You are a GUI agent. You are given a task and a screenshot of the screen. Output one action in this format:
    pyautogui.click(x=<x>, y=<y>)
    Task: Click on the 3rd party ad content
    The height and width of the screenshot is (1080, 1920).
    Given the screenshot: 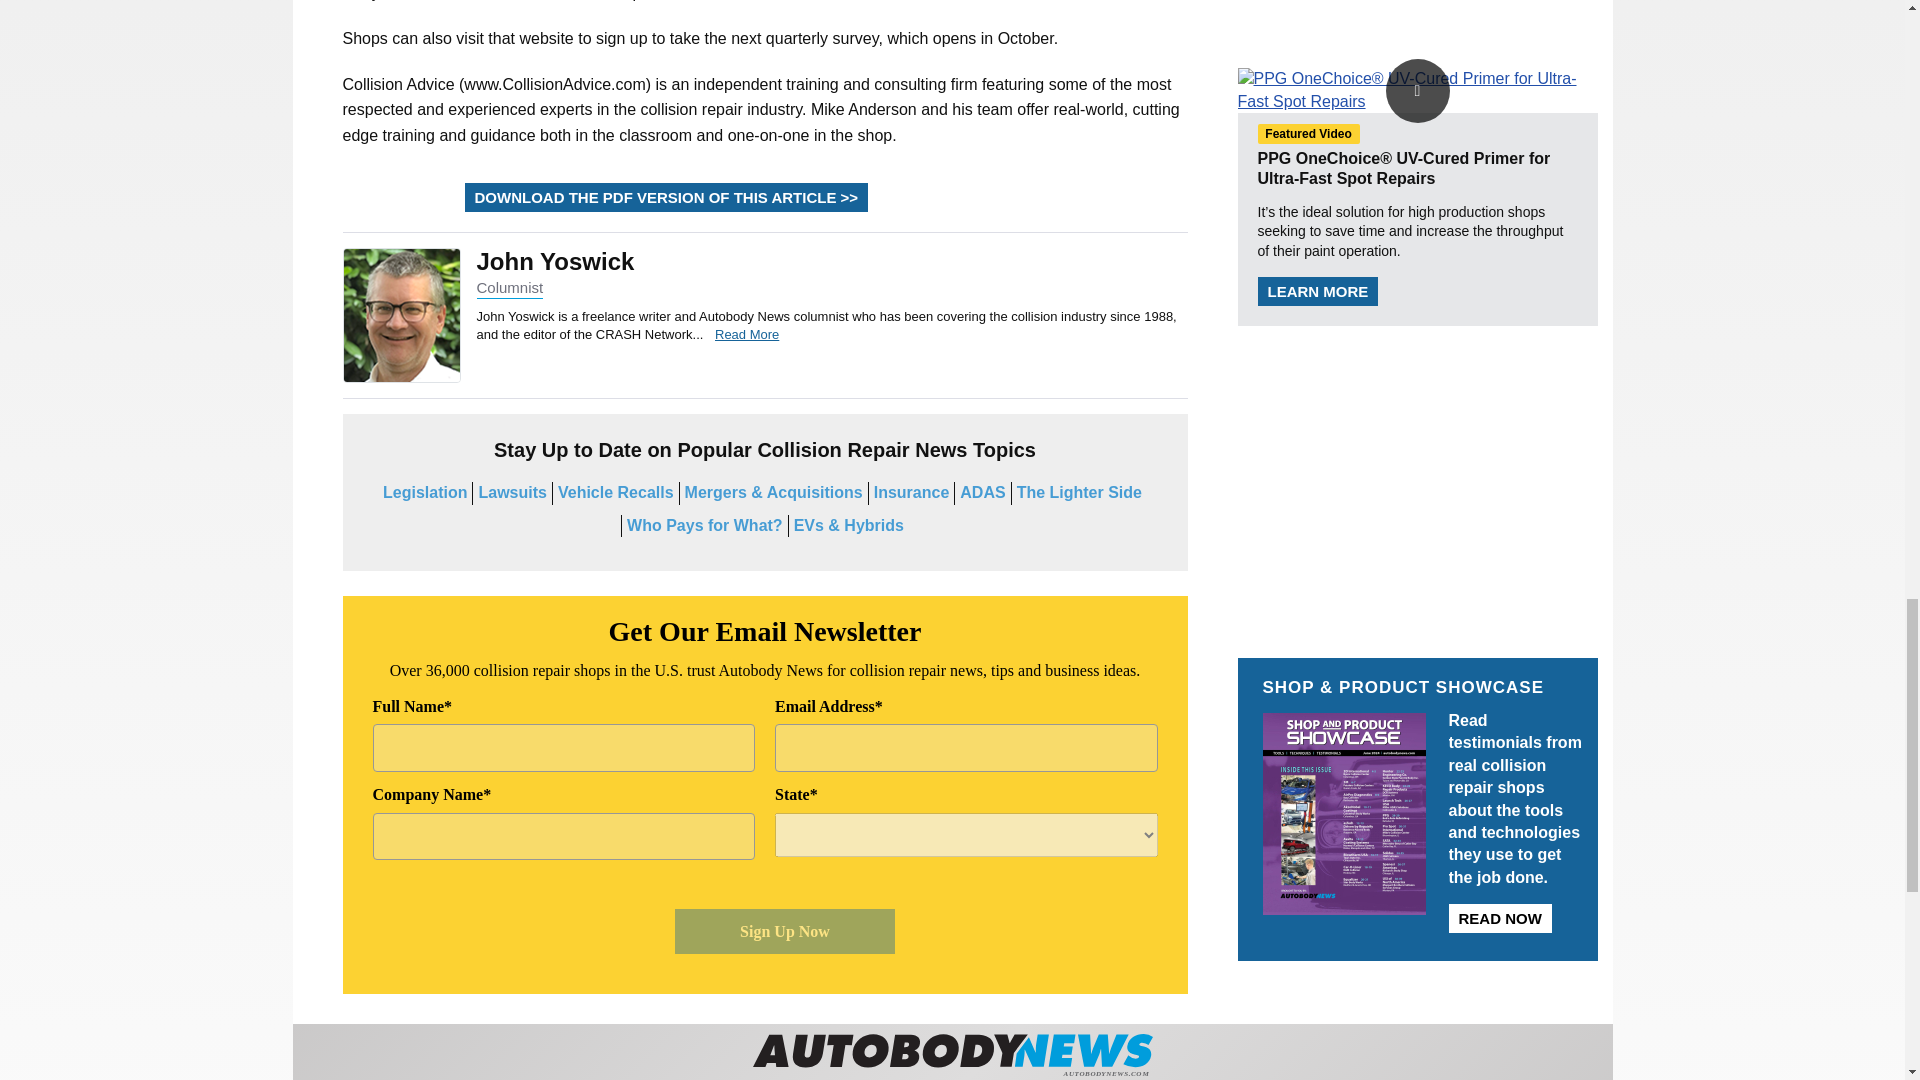 What is the action you would take?
    pyautogui.click(x=1418, y=8)
    